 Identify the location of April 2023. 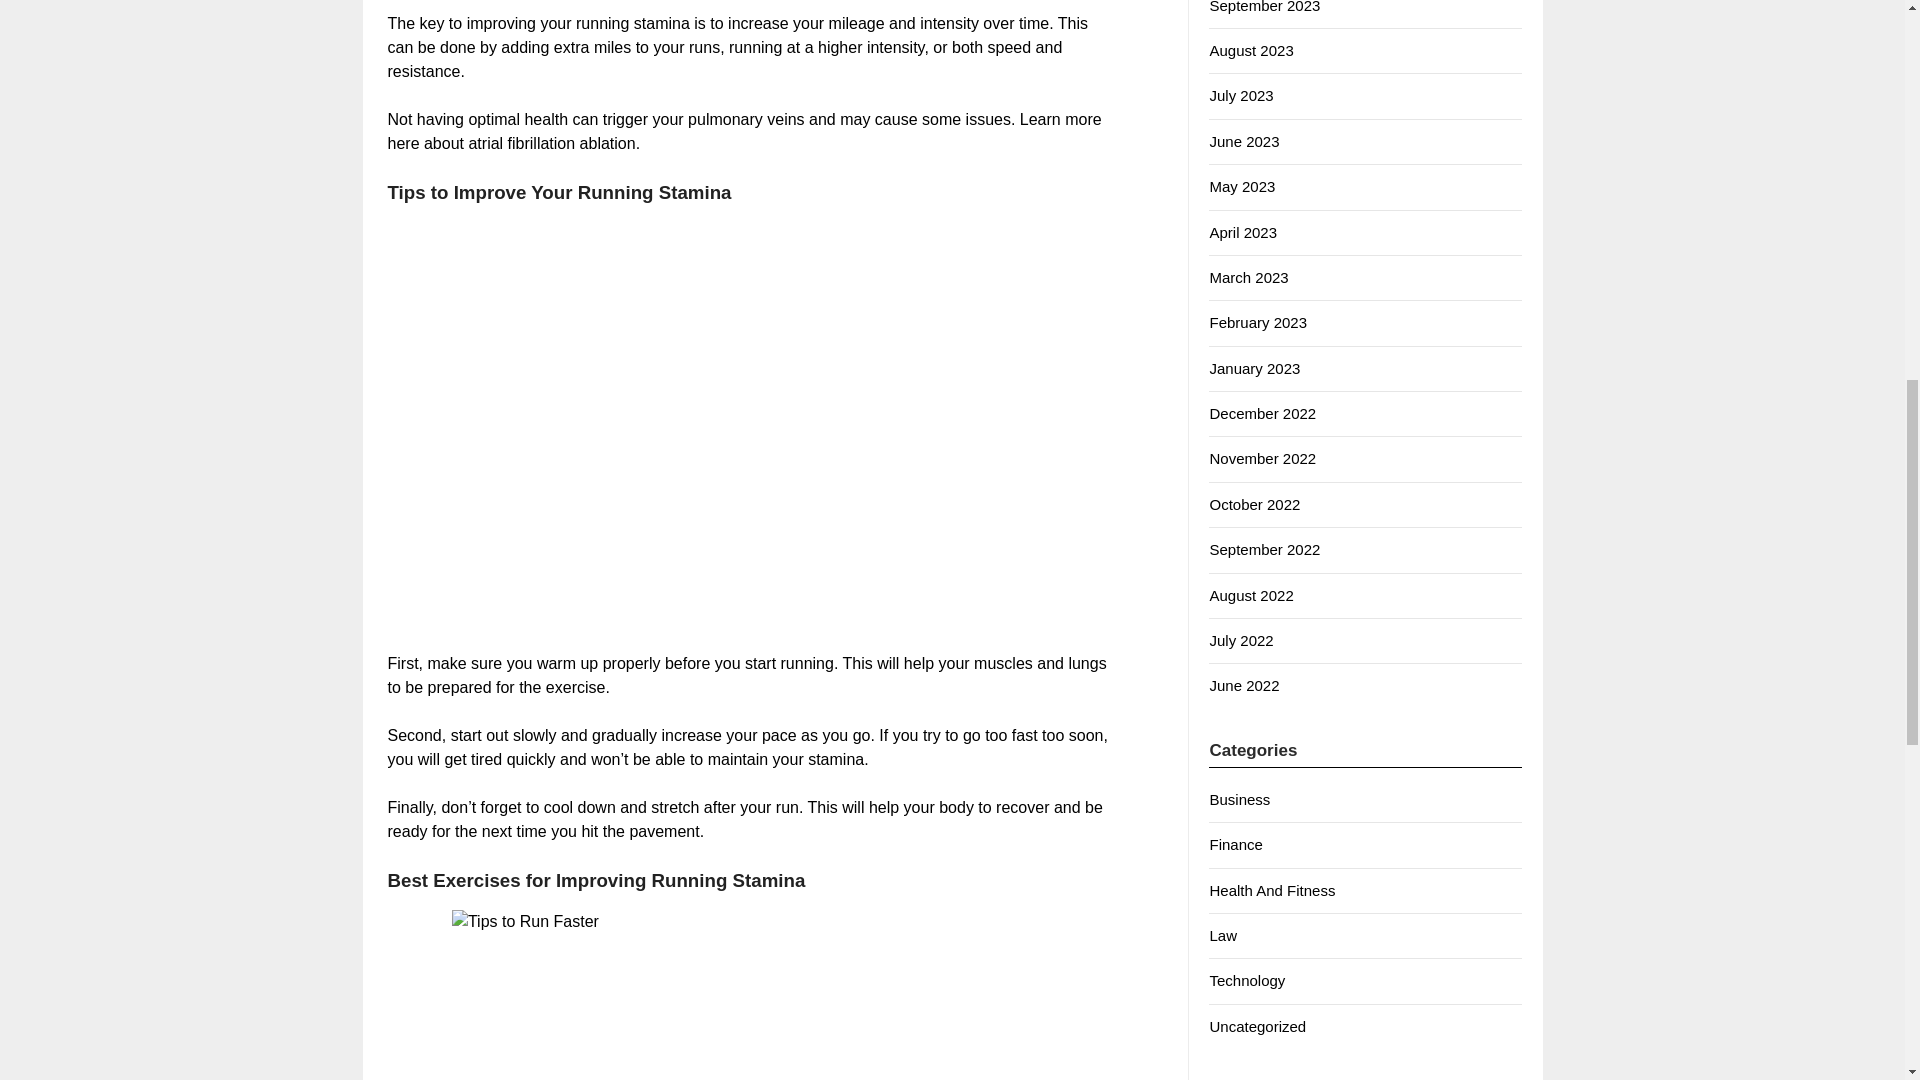
(1242, 232).